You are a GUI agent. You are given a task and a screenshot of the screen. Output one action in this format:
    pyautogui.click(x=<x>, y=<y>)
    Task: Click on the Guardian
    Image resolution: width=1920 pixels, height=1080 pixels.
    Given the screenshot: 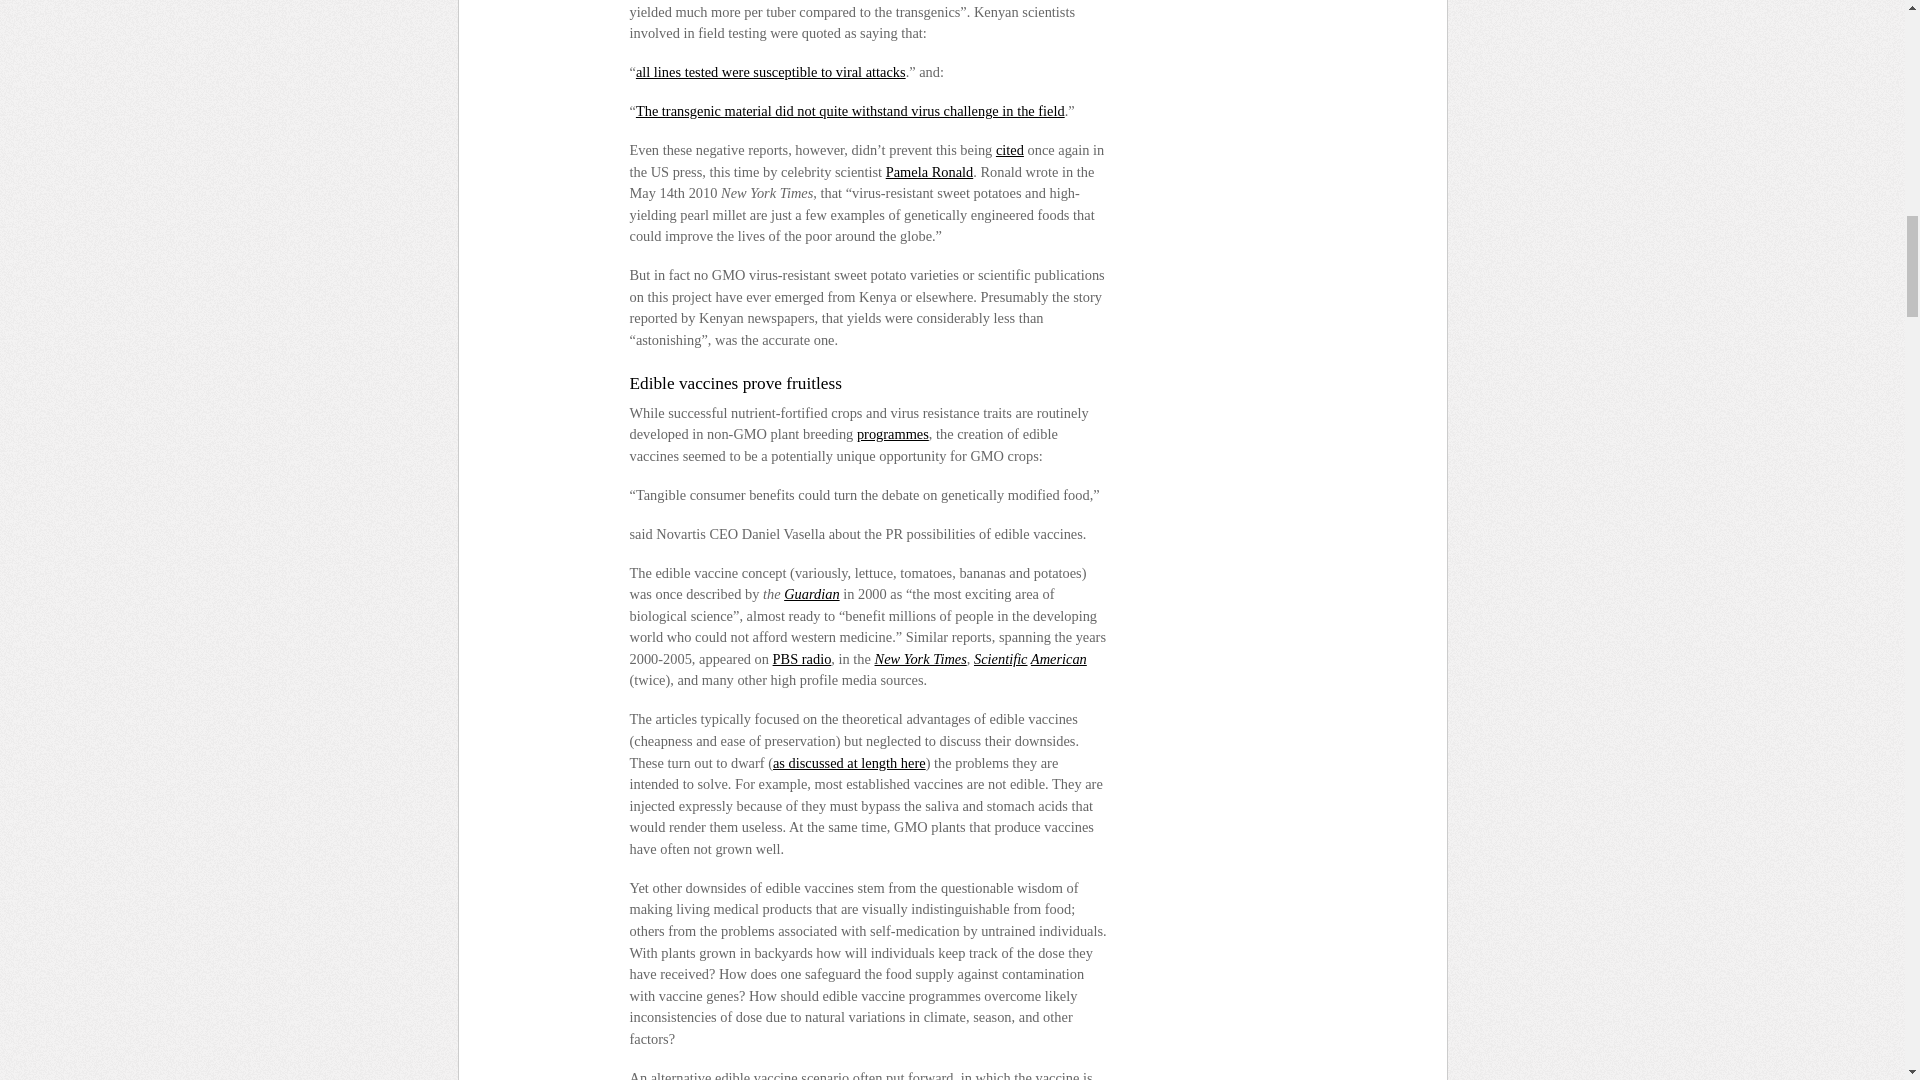 What is the action you would take?
    pyautogui.click(x=811, y=594)
    